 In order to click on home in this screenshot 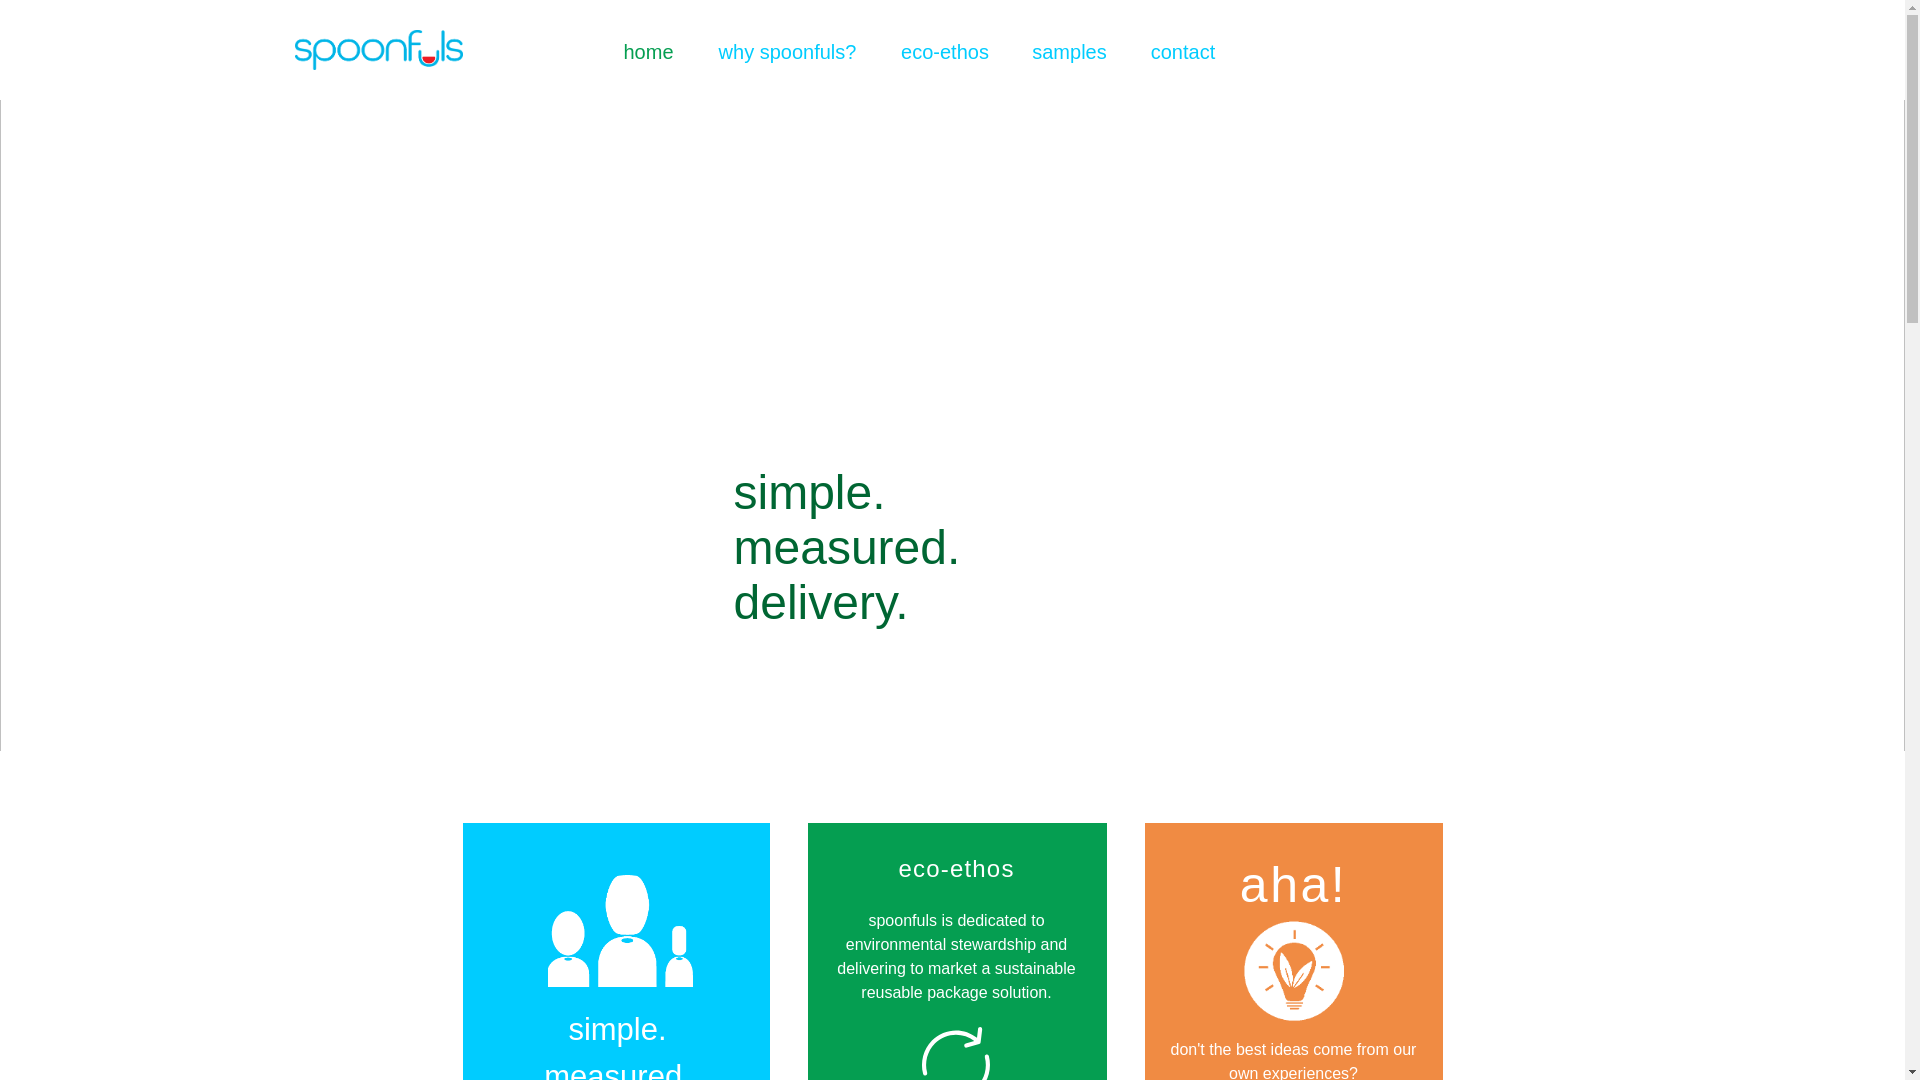, I will do `click(648, 48)`.